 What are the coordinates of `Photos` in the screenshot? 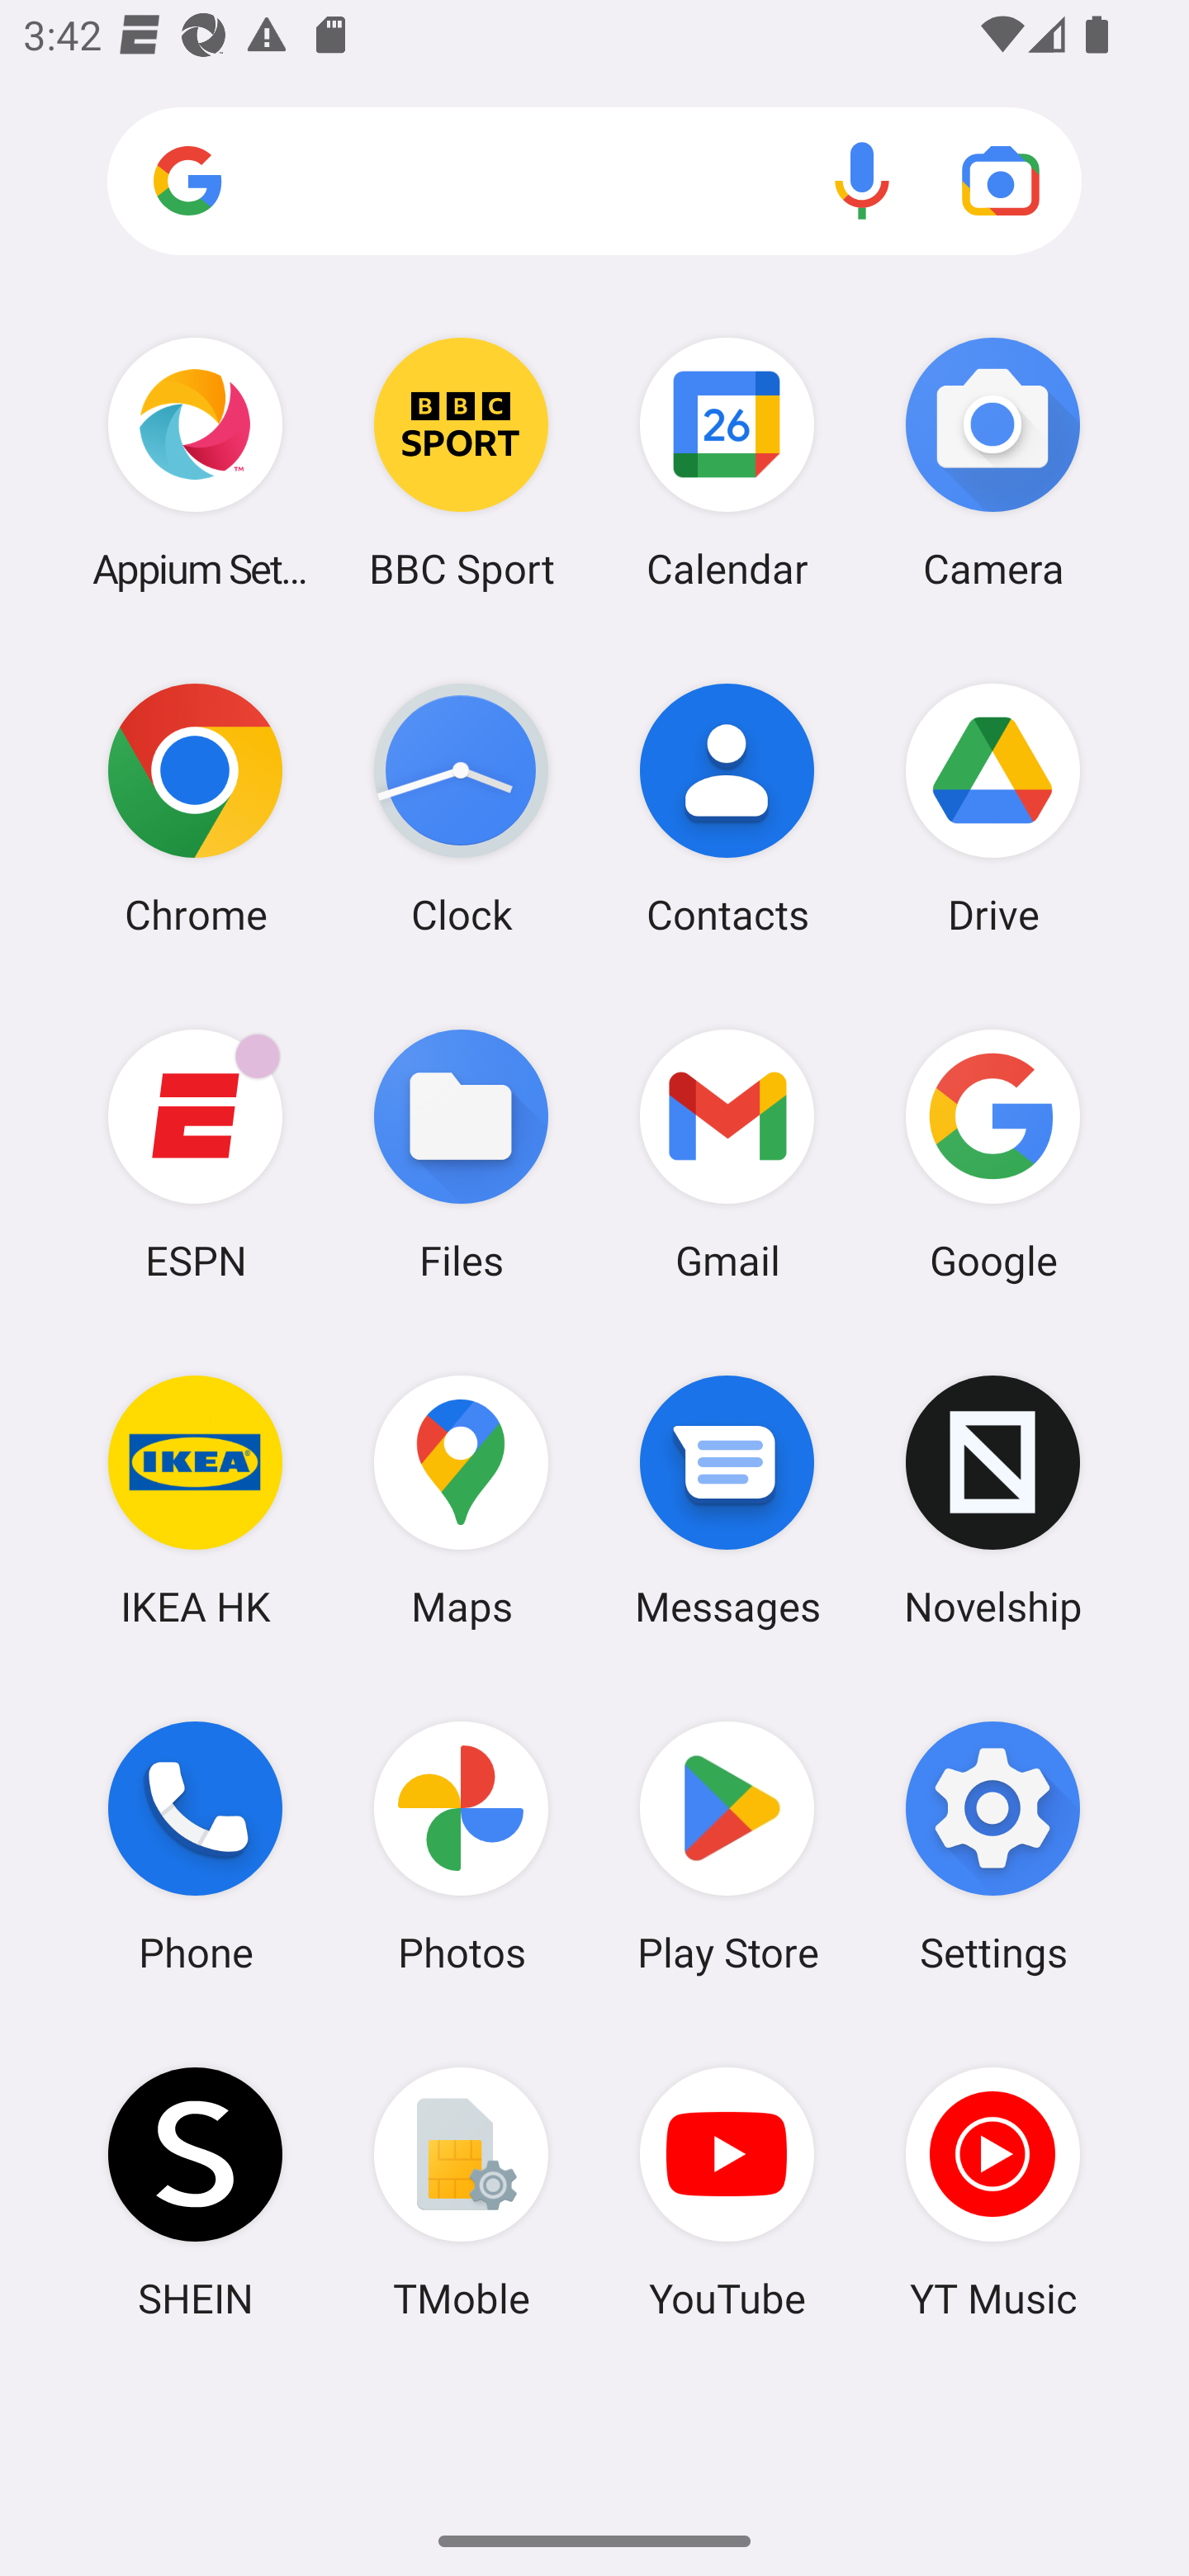 It's located at (461, 1847).